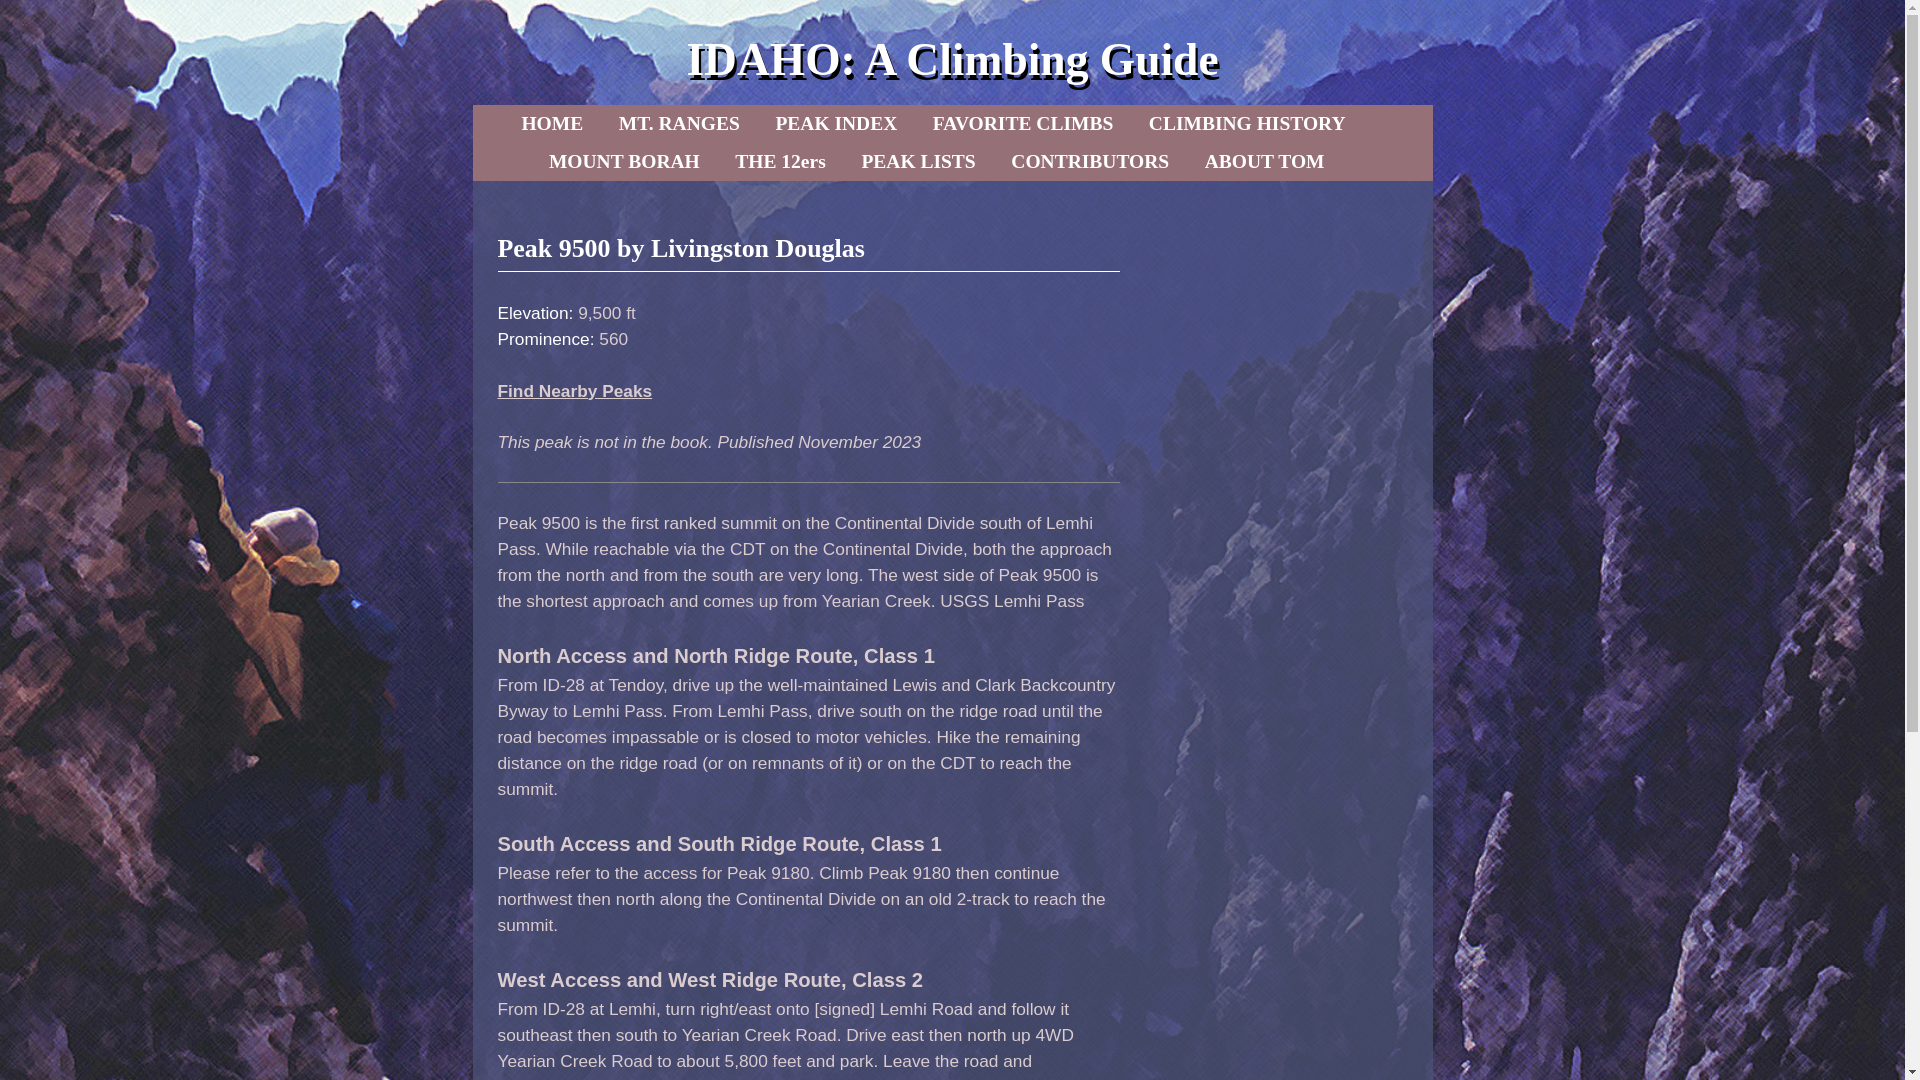 The width and height of the screenshot is (1920, 1080). I want to click on PEAK INDEX, so click(835, 123).